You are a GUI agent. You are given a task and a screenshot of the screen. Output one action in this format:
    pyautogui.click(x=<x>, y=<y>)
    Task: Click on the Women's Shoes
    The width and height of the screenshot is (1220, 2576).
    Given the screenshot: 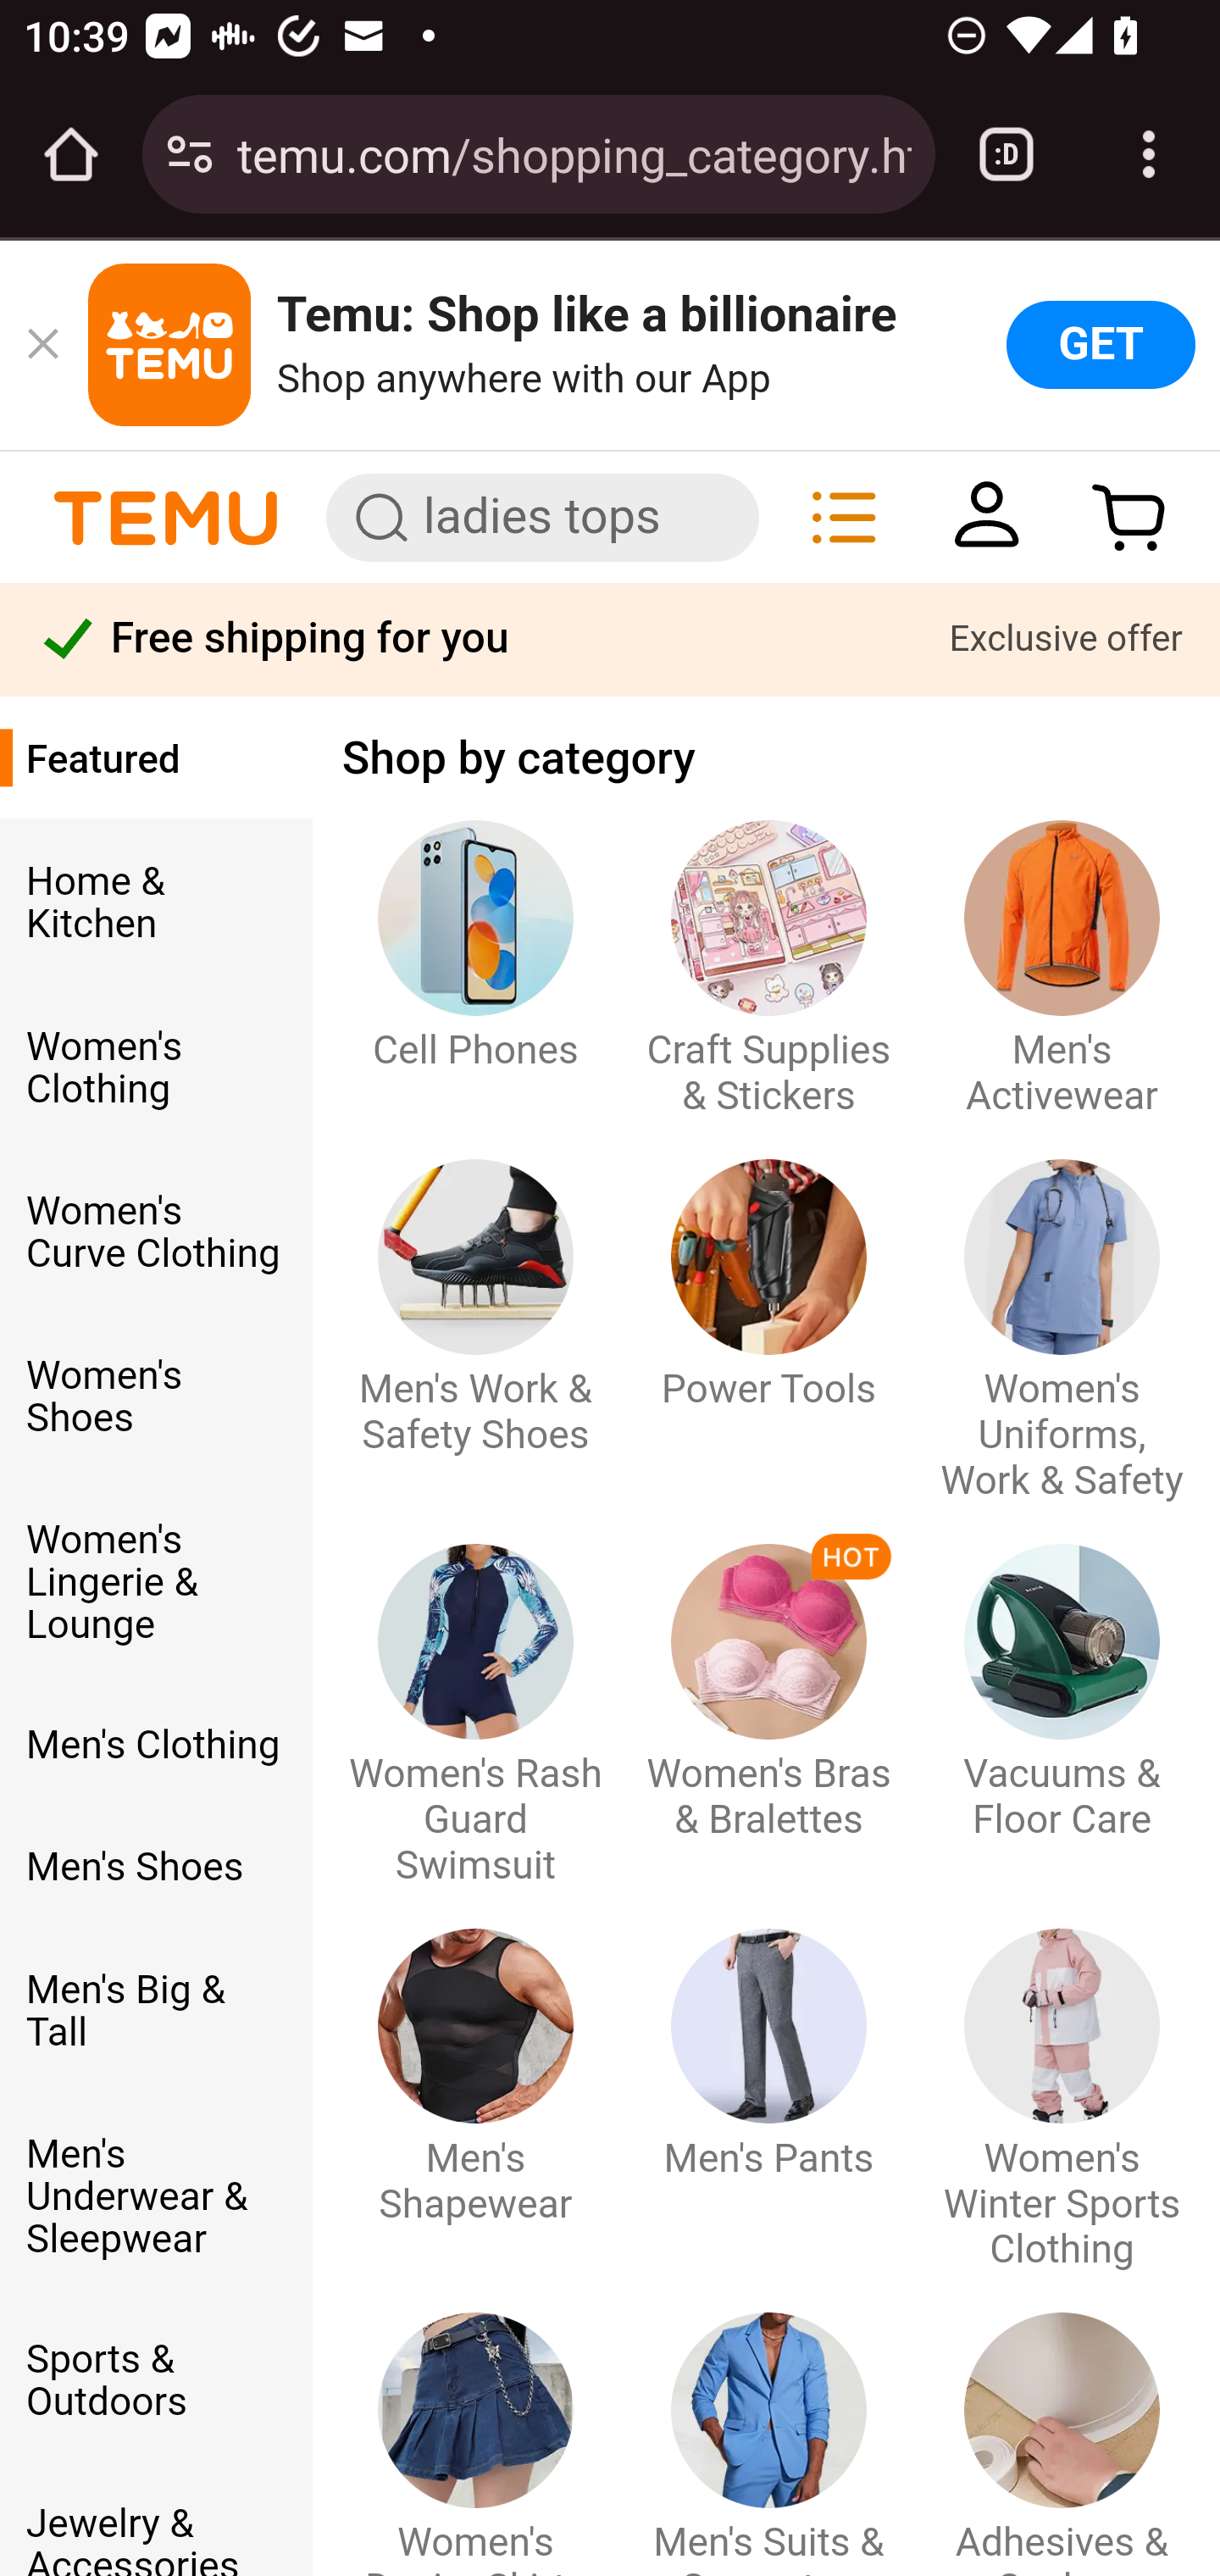 What is the action you would take?
    pyautogui.click(x=154, y=1400)
    